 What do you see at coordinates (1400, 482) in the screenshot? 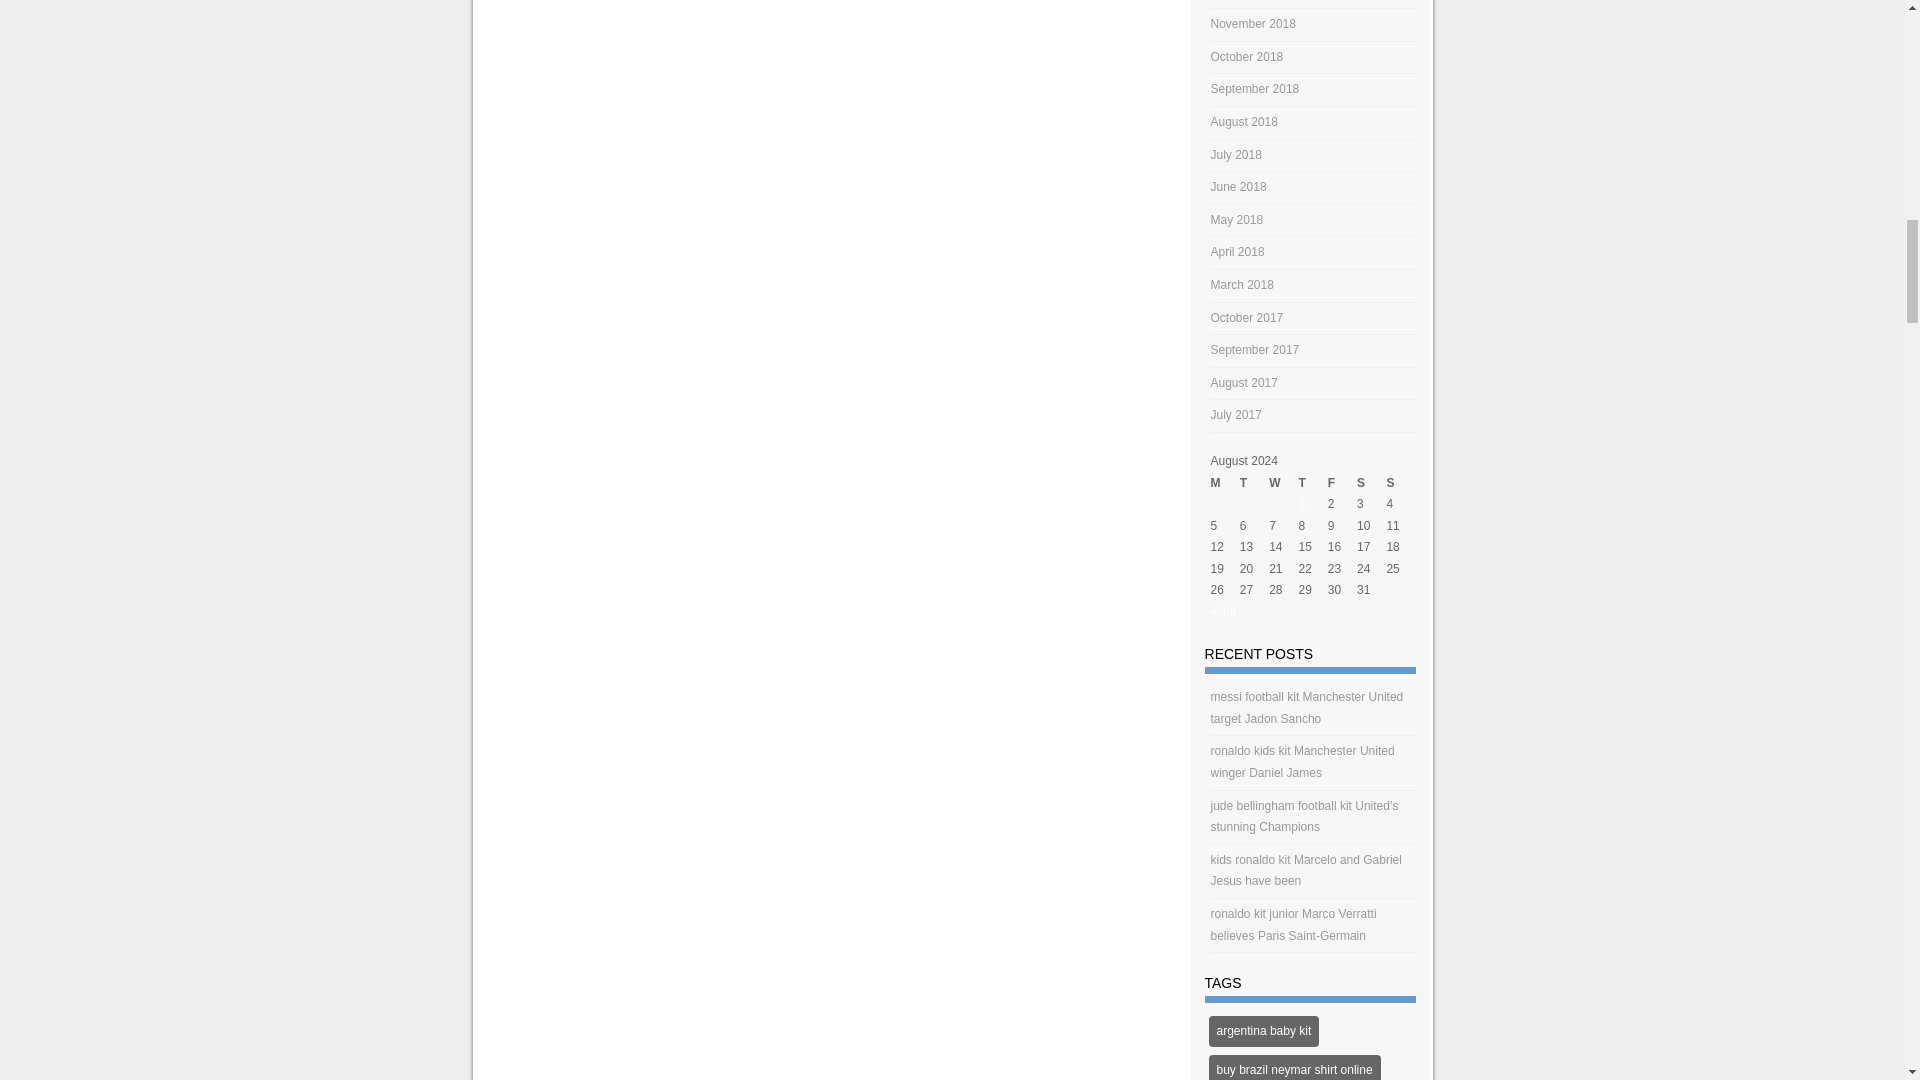
I see `Sunday` at bounding box center [1400, 482].